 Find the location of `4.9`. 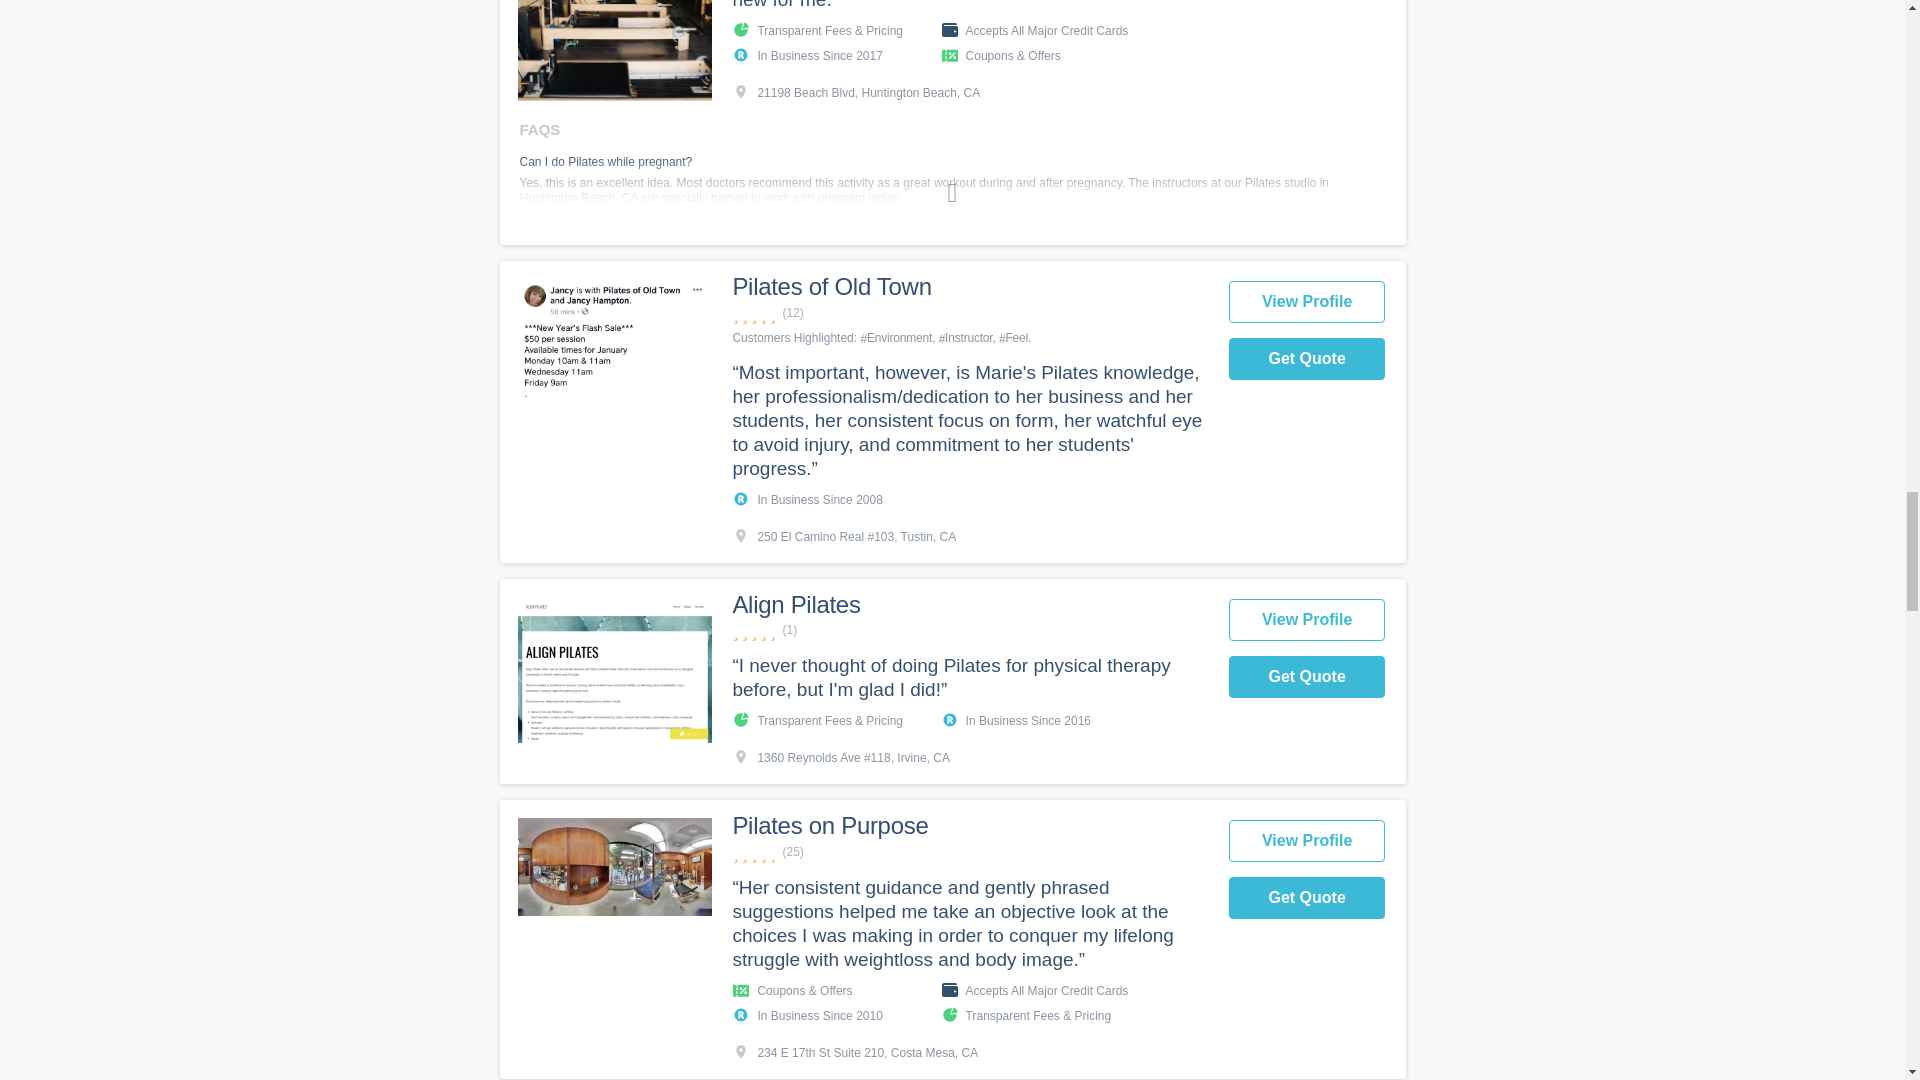

4.9 is located at coordinates (969, 852).